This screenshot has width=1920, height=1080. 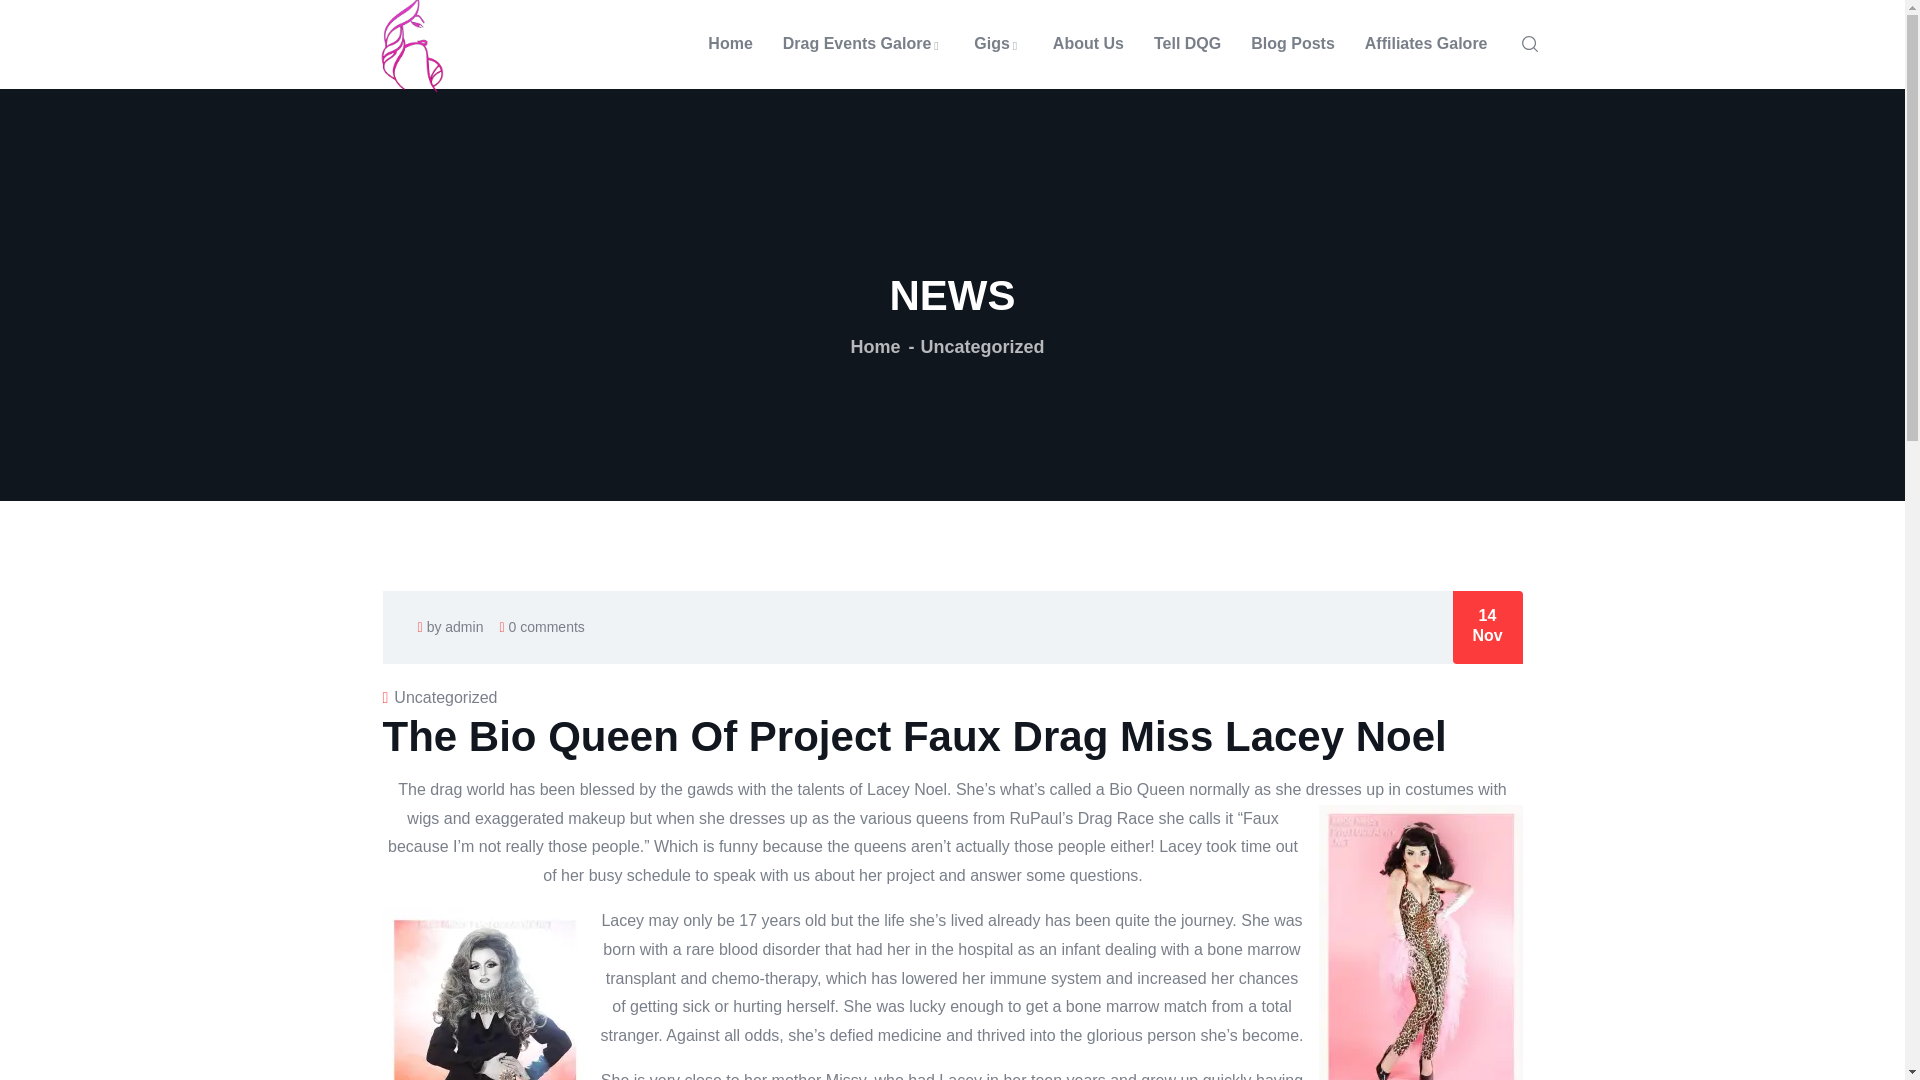 What do you see at coordinates (1292, 44) in the screenshot?
I see `Blog Posts` at bounding box center [1292, 44].